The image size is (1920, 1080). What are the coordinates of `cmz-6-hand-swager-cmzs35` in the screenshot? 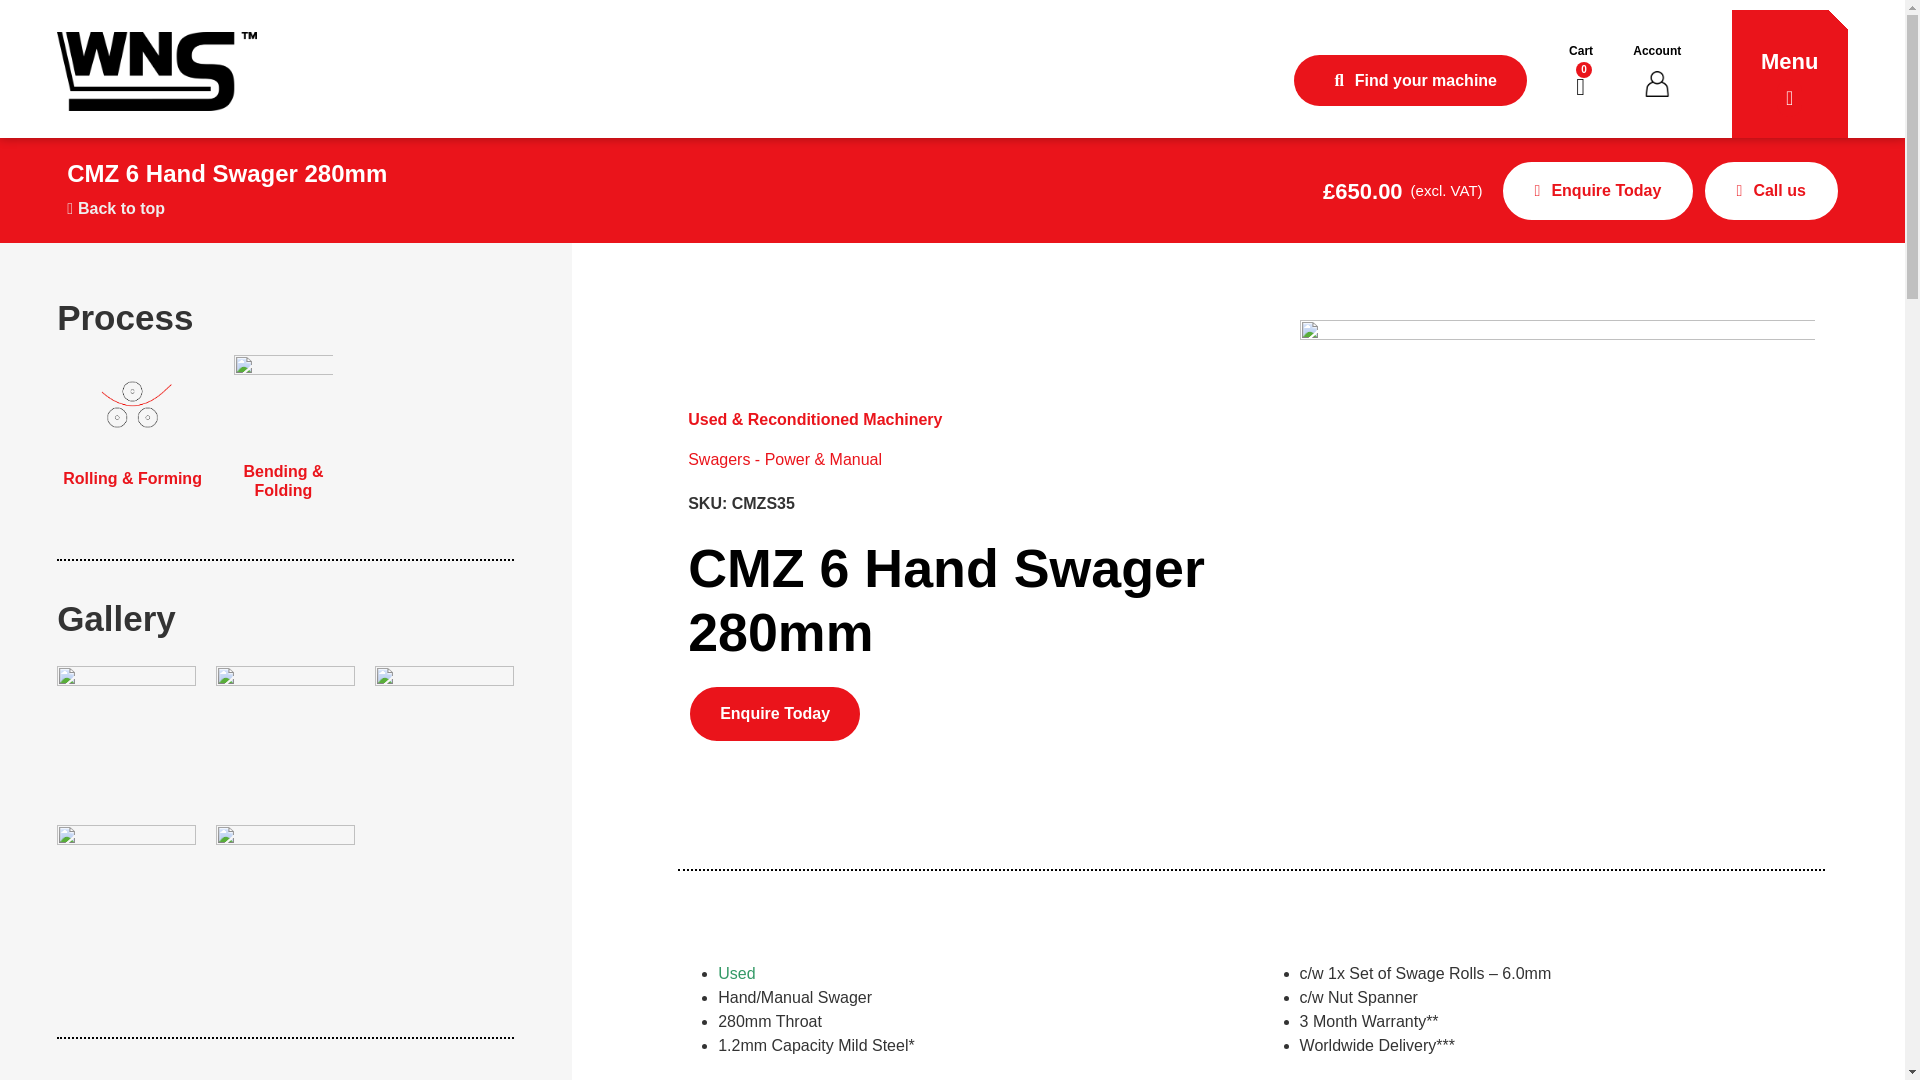 It's located at (126, 735).